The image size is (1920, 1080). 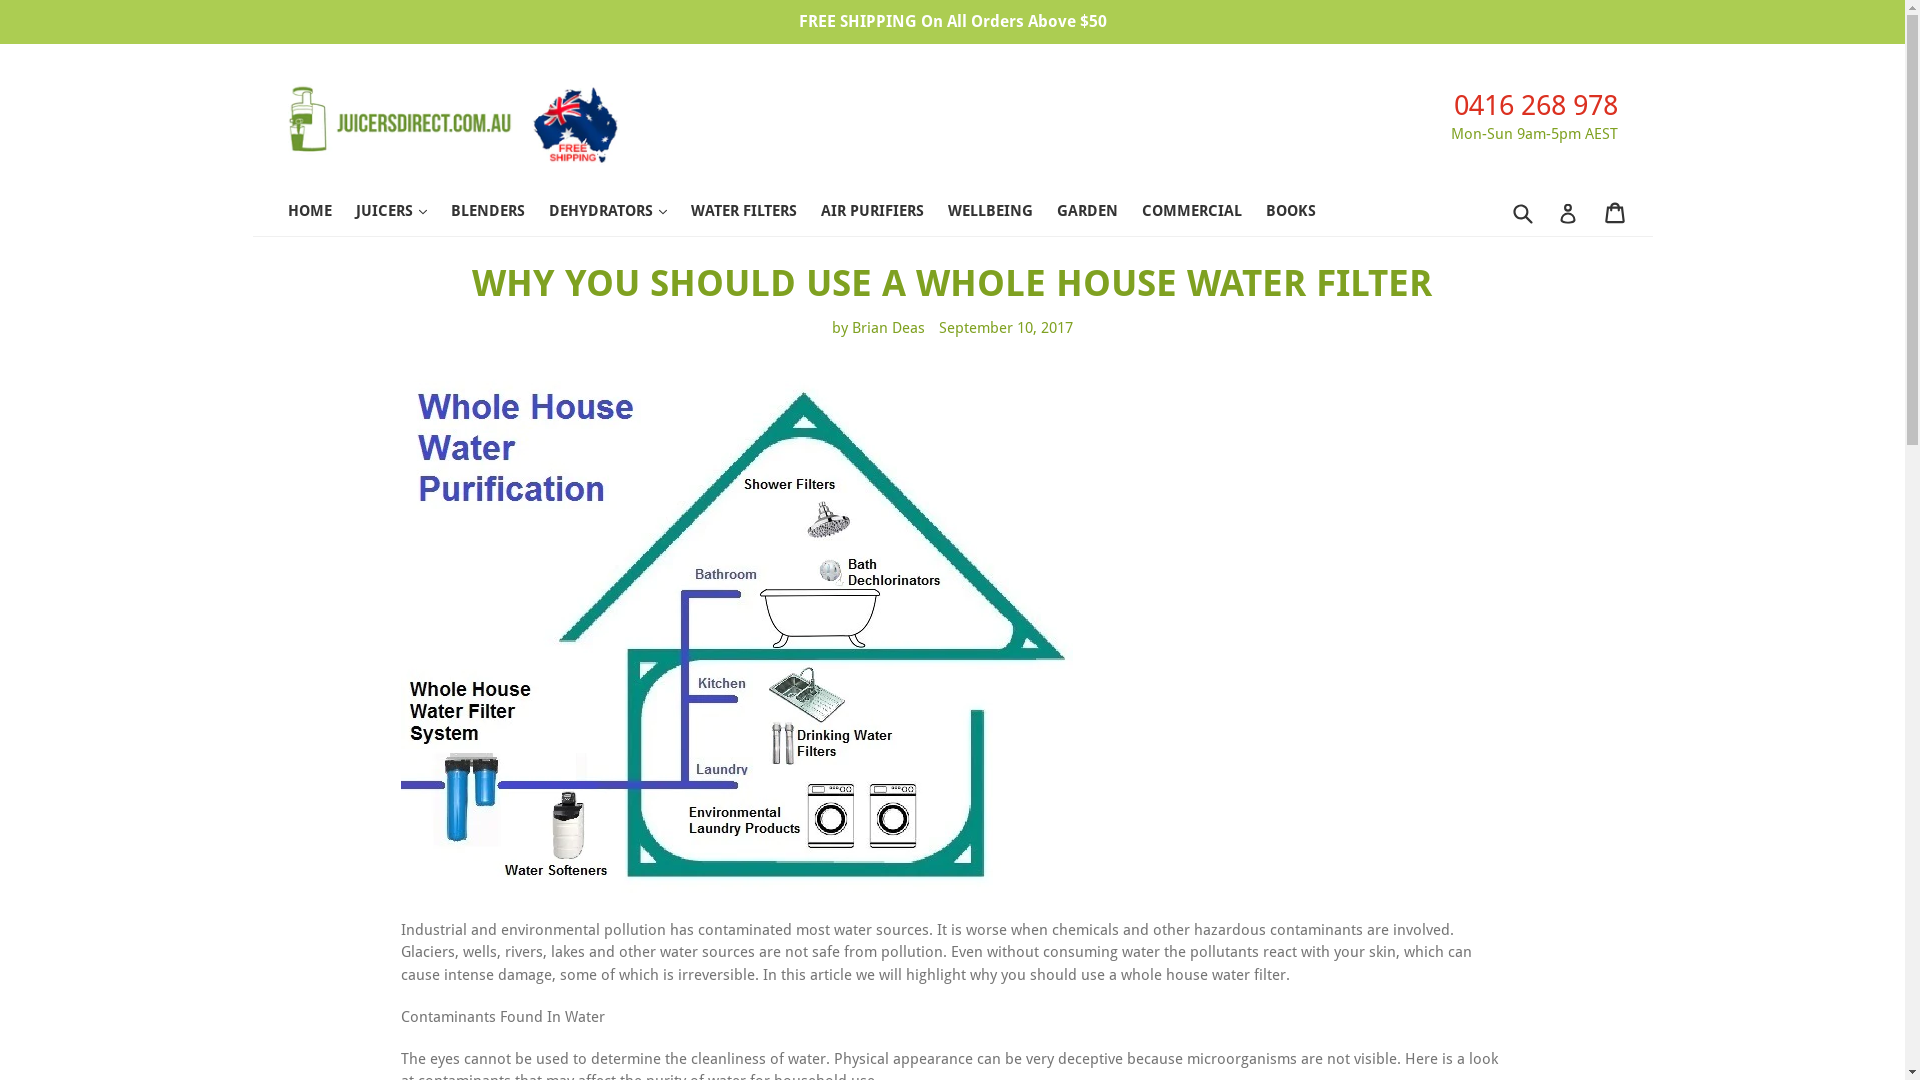 I want to click on FREE SHIPPING On All Orders Above $50, so click(x=952, y=22).